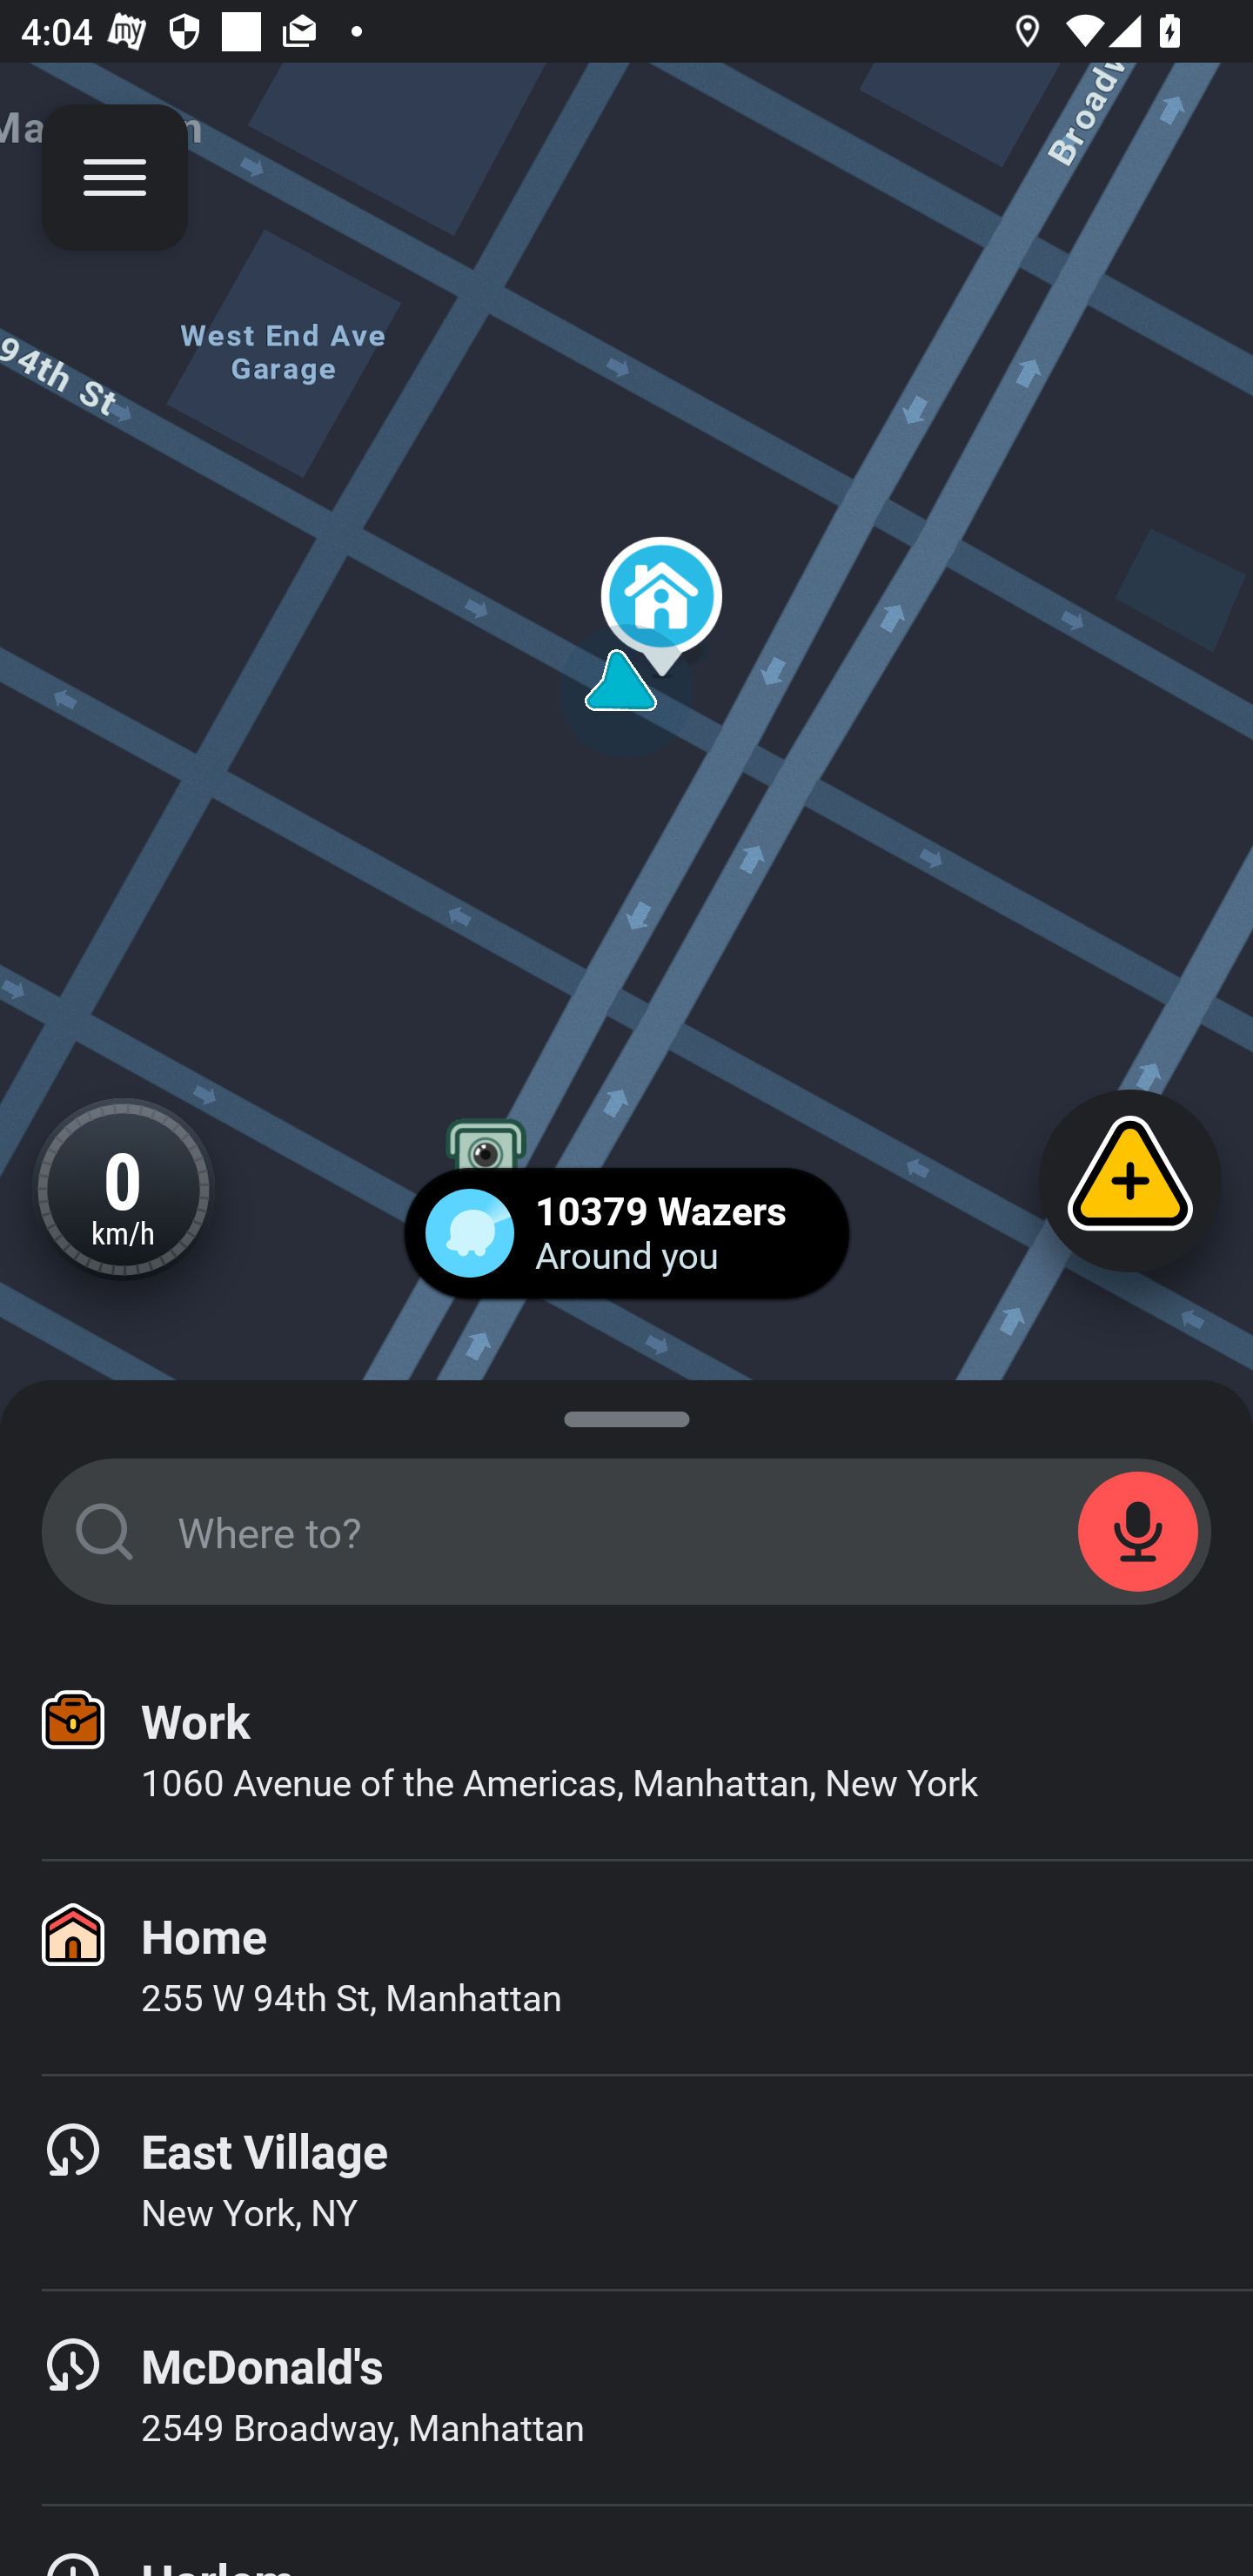 The width and height of the screenshot is (1253, 2576). I want to click on START_STATE_SEARCH_FIELD Where to?, so click(626, 1532).